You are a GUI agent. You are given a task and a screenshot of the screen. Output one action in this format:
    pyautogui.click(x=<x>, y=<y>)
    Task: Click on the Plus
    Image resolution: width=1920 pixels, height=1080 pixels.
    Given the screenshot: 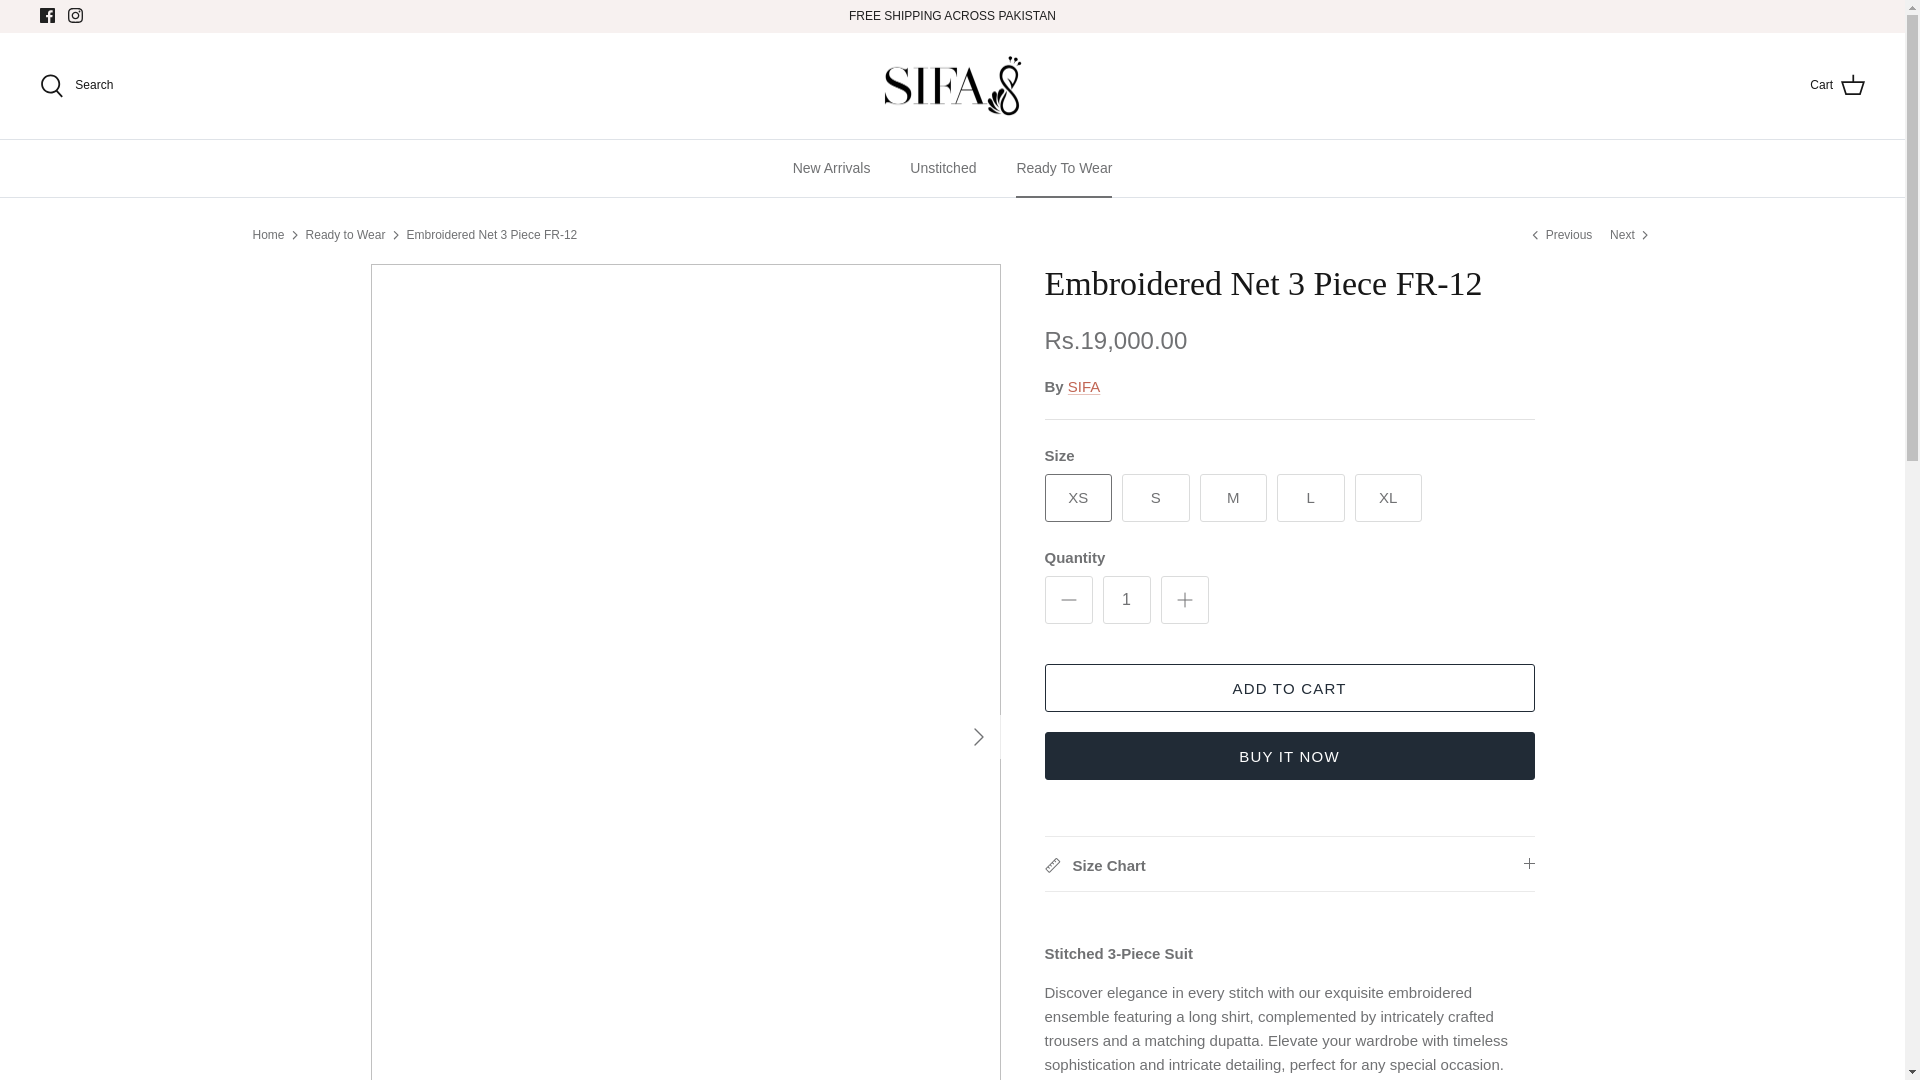 What is the action you would take?
    pyautogui.click(x=1184, y=600)
    